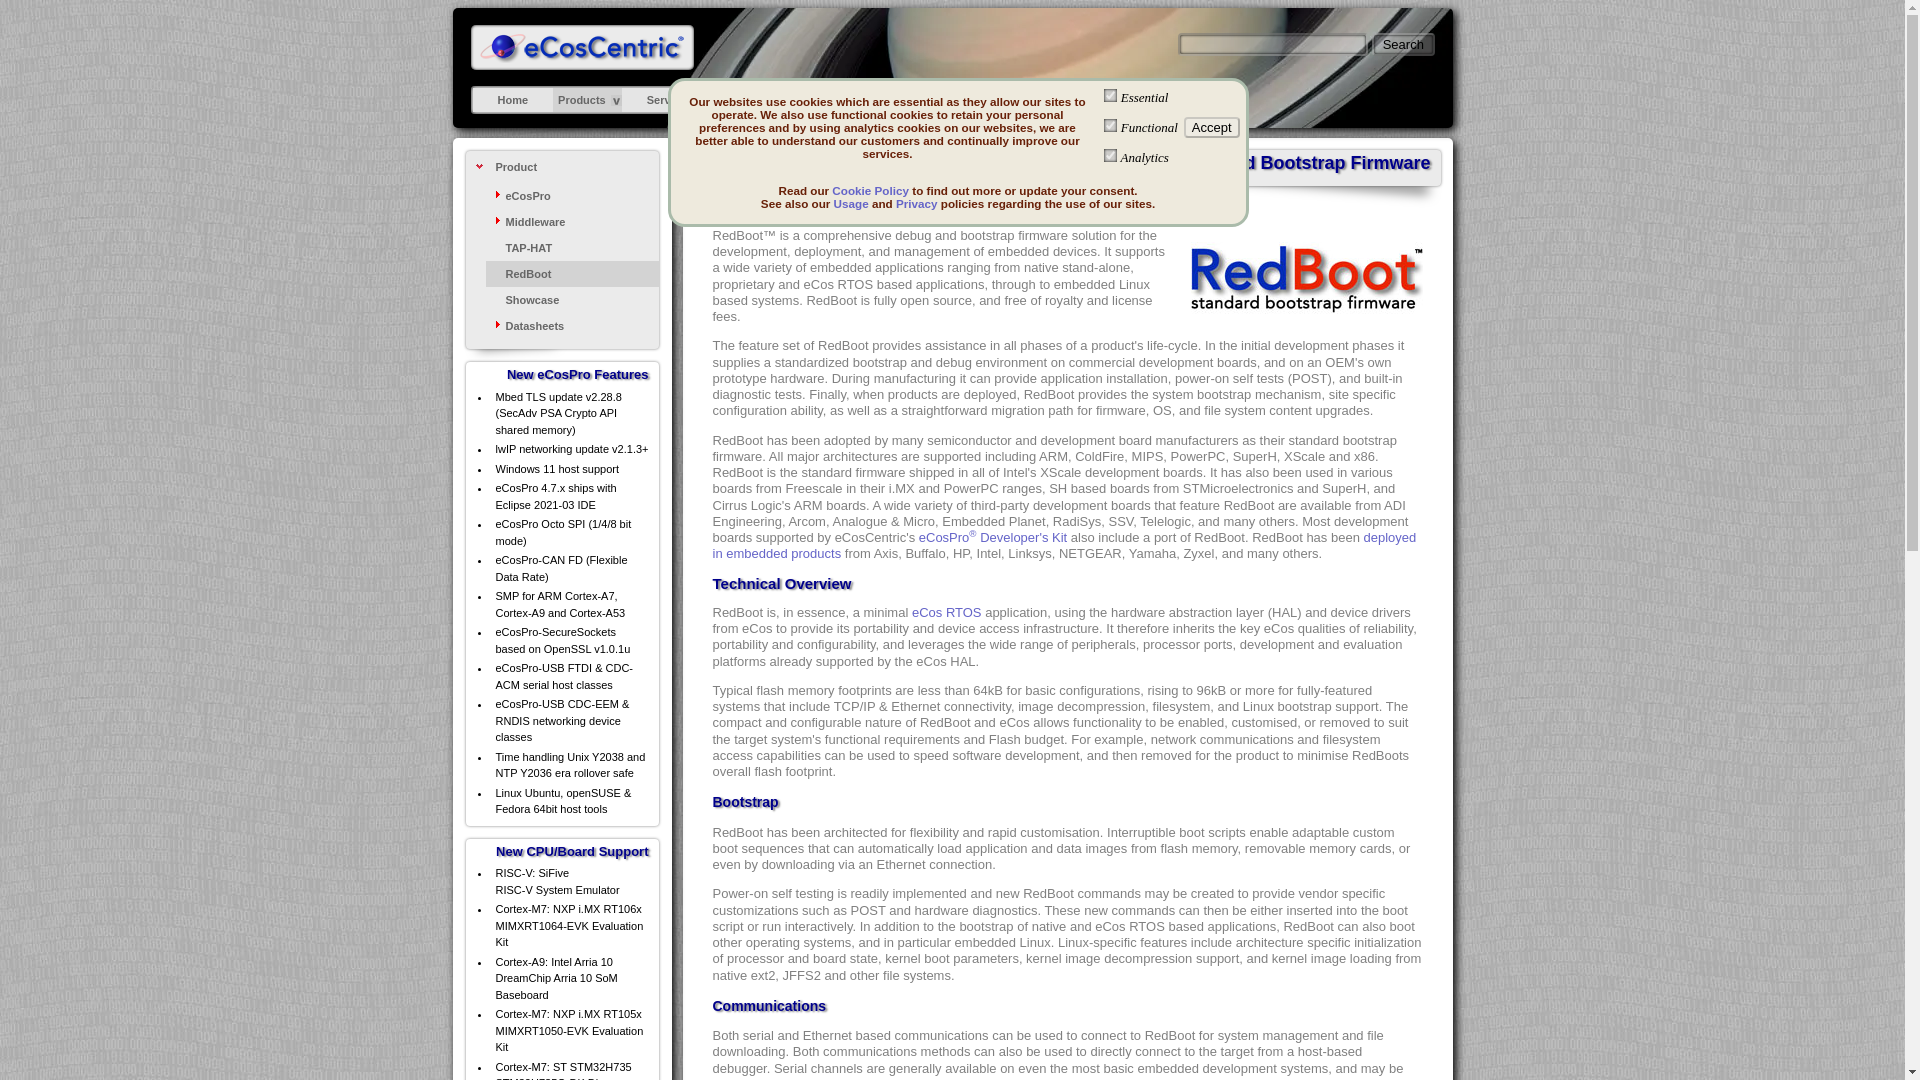 Image resolution: width=1920 pixels, height=1080 pixels. What do you see at coordinates (1110, 94) in the screenshot?
I see `on` at bounding box center [1110, 94].